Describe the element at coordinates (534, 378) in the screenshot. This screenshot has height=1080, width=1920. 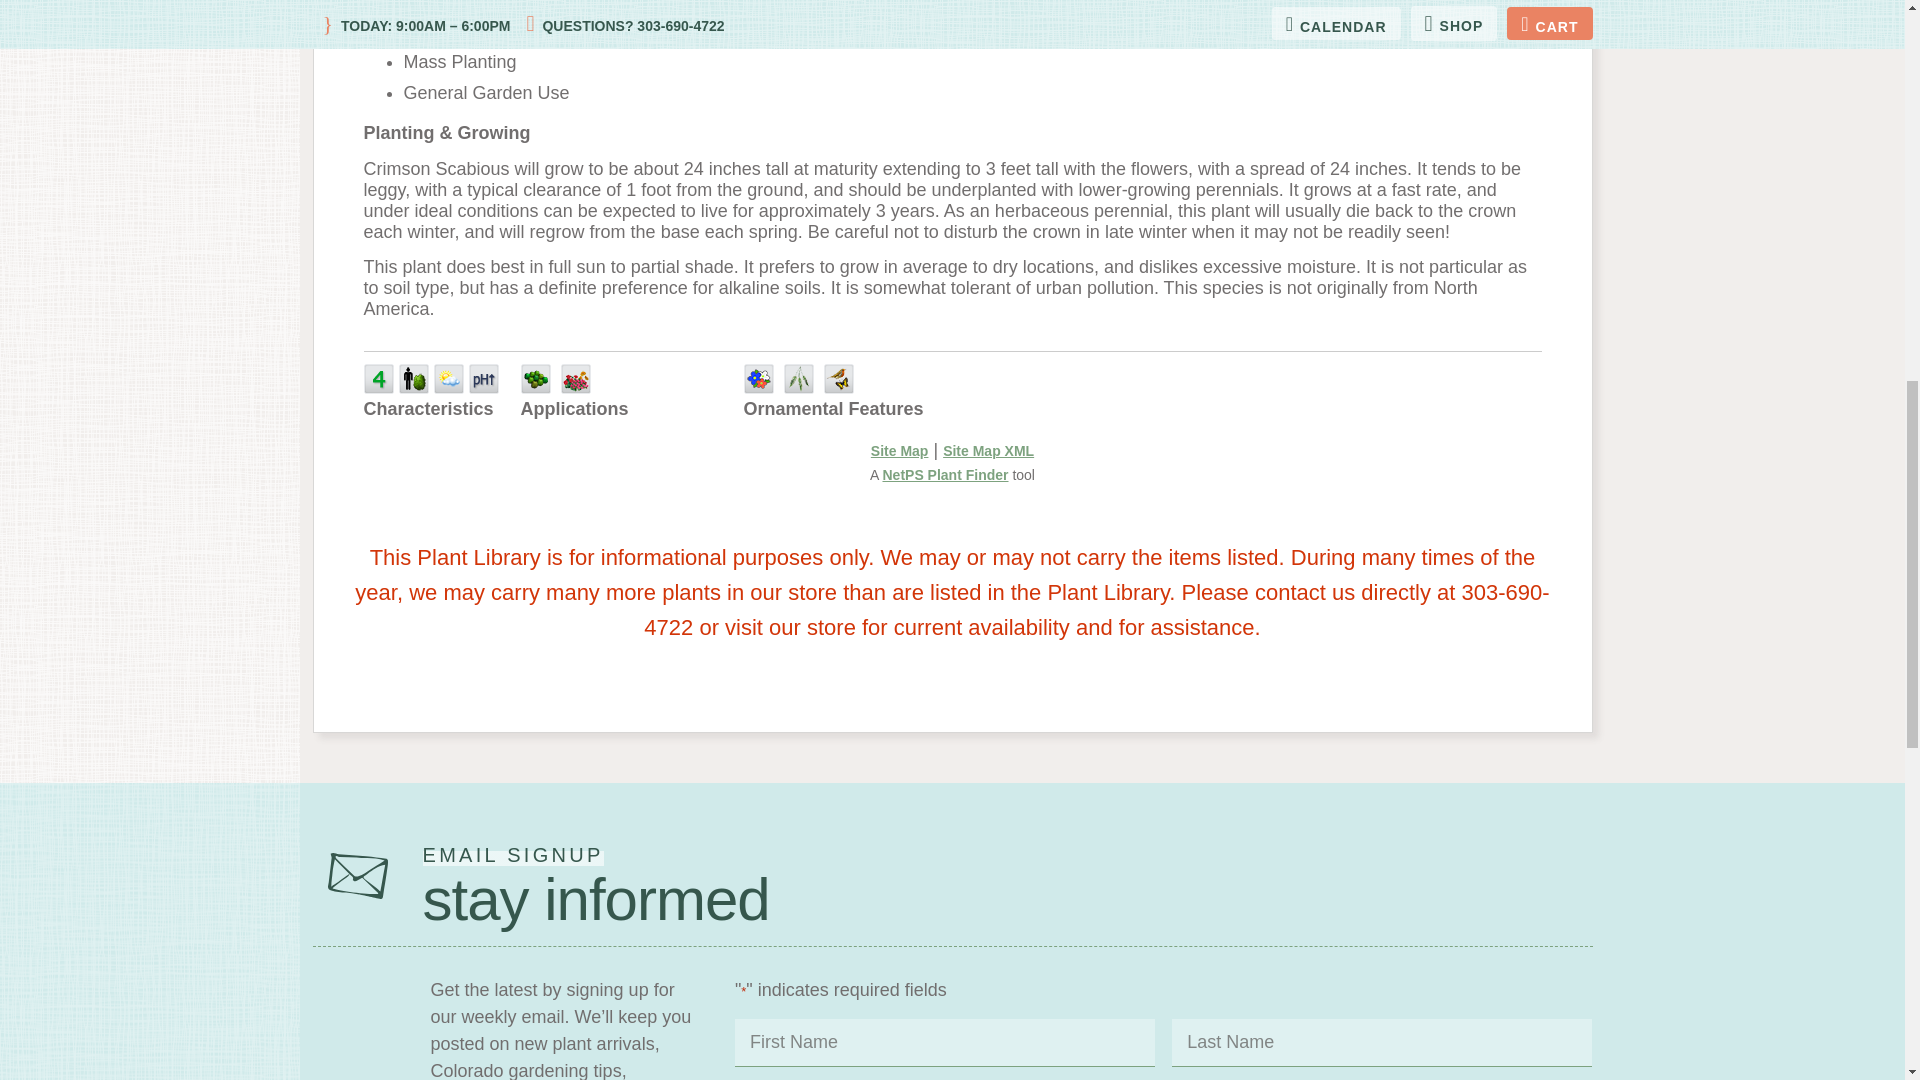
I see `Massing` at that location.